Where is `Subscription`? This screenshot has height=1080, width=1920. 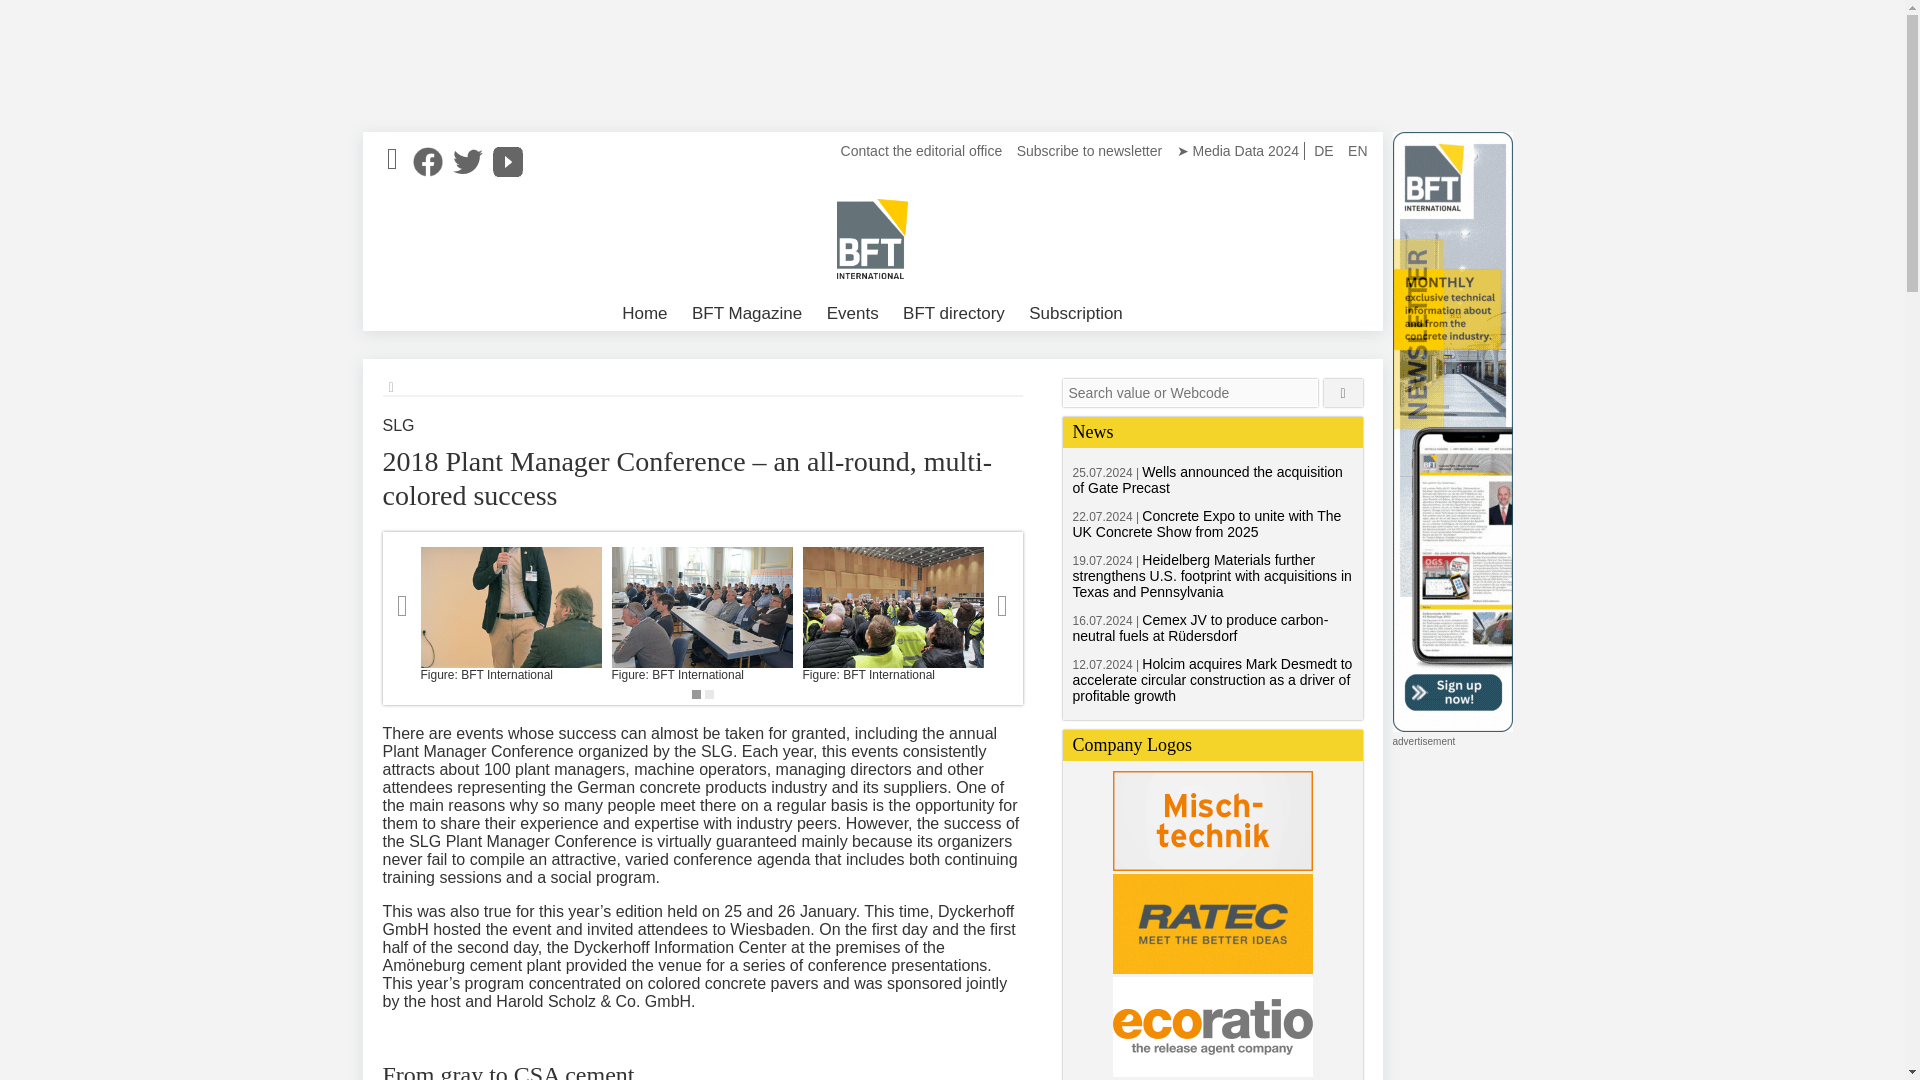 Subscription is located at coordinates (1076, 314).